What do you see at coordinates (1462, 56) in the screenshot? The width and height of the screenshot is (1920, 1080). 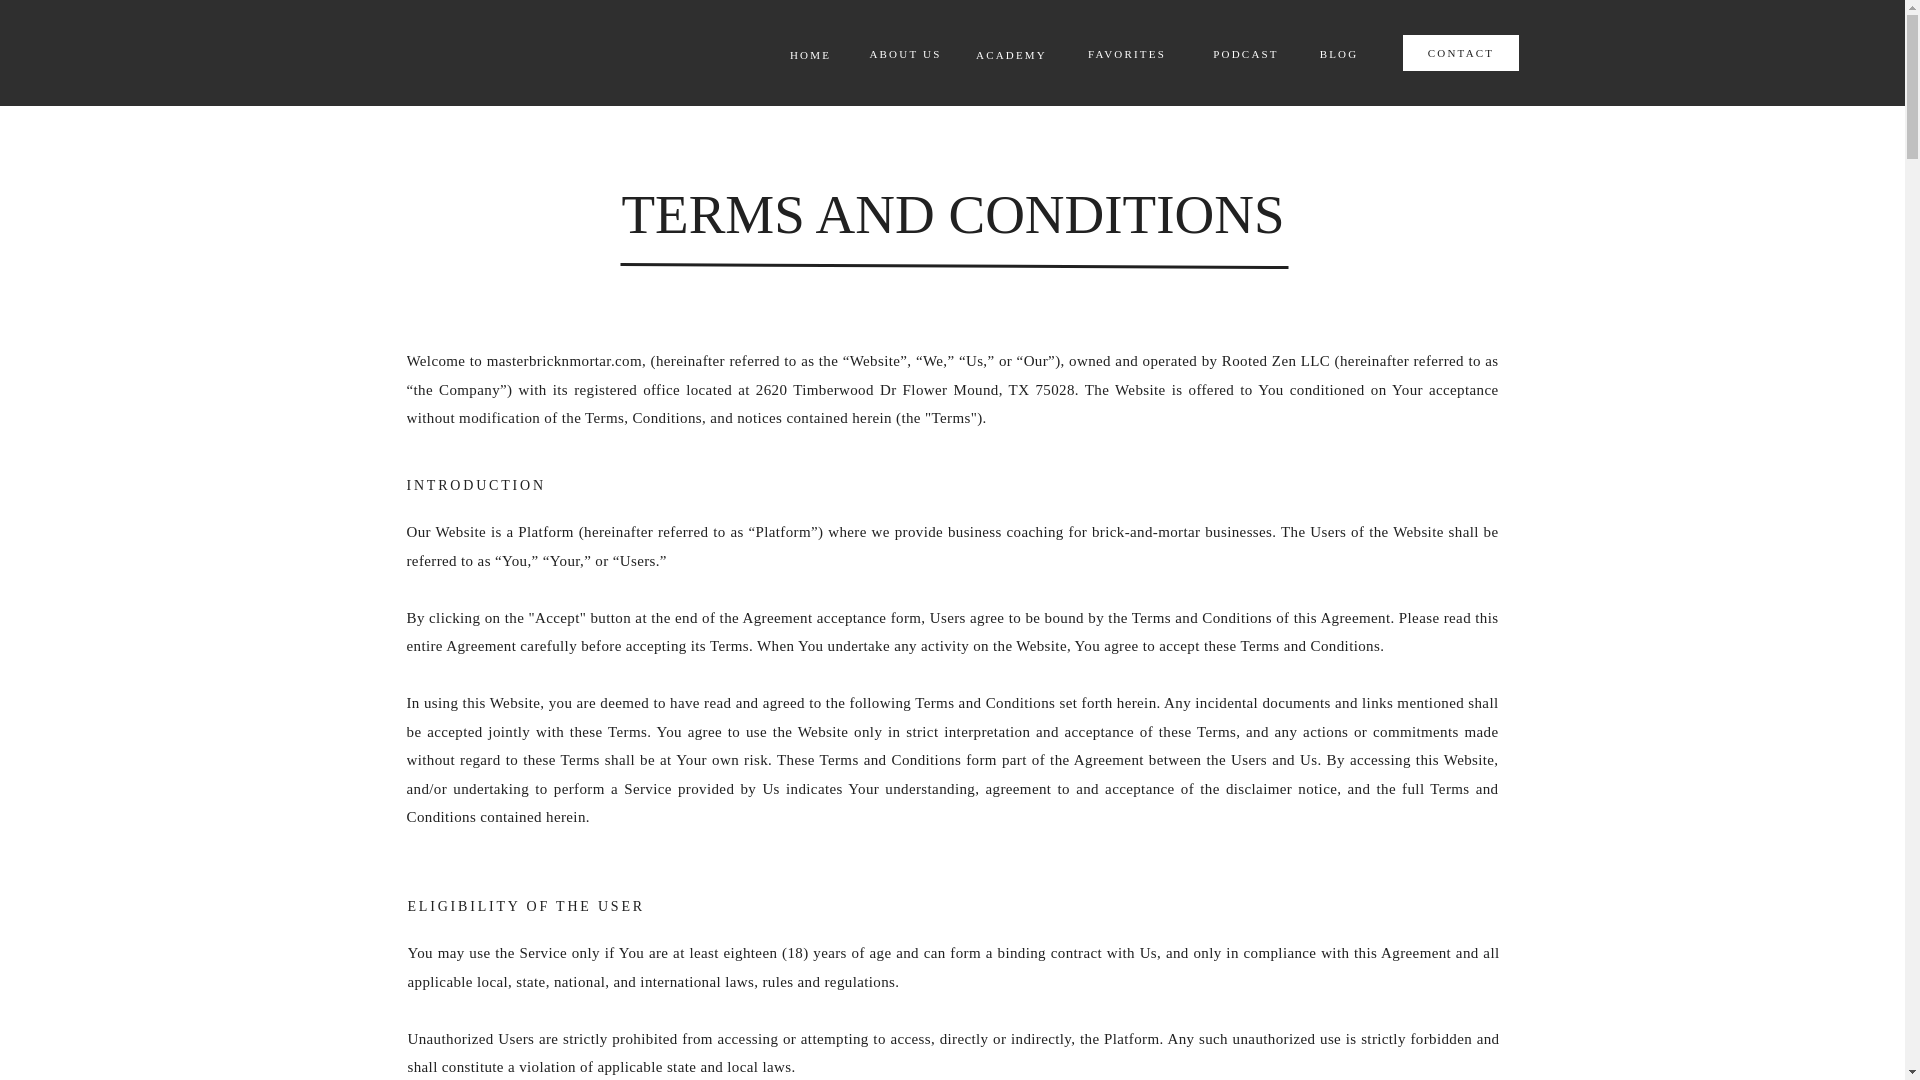 I see `CONTACT` at bounding box center [1462, 56].